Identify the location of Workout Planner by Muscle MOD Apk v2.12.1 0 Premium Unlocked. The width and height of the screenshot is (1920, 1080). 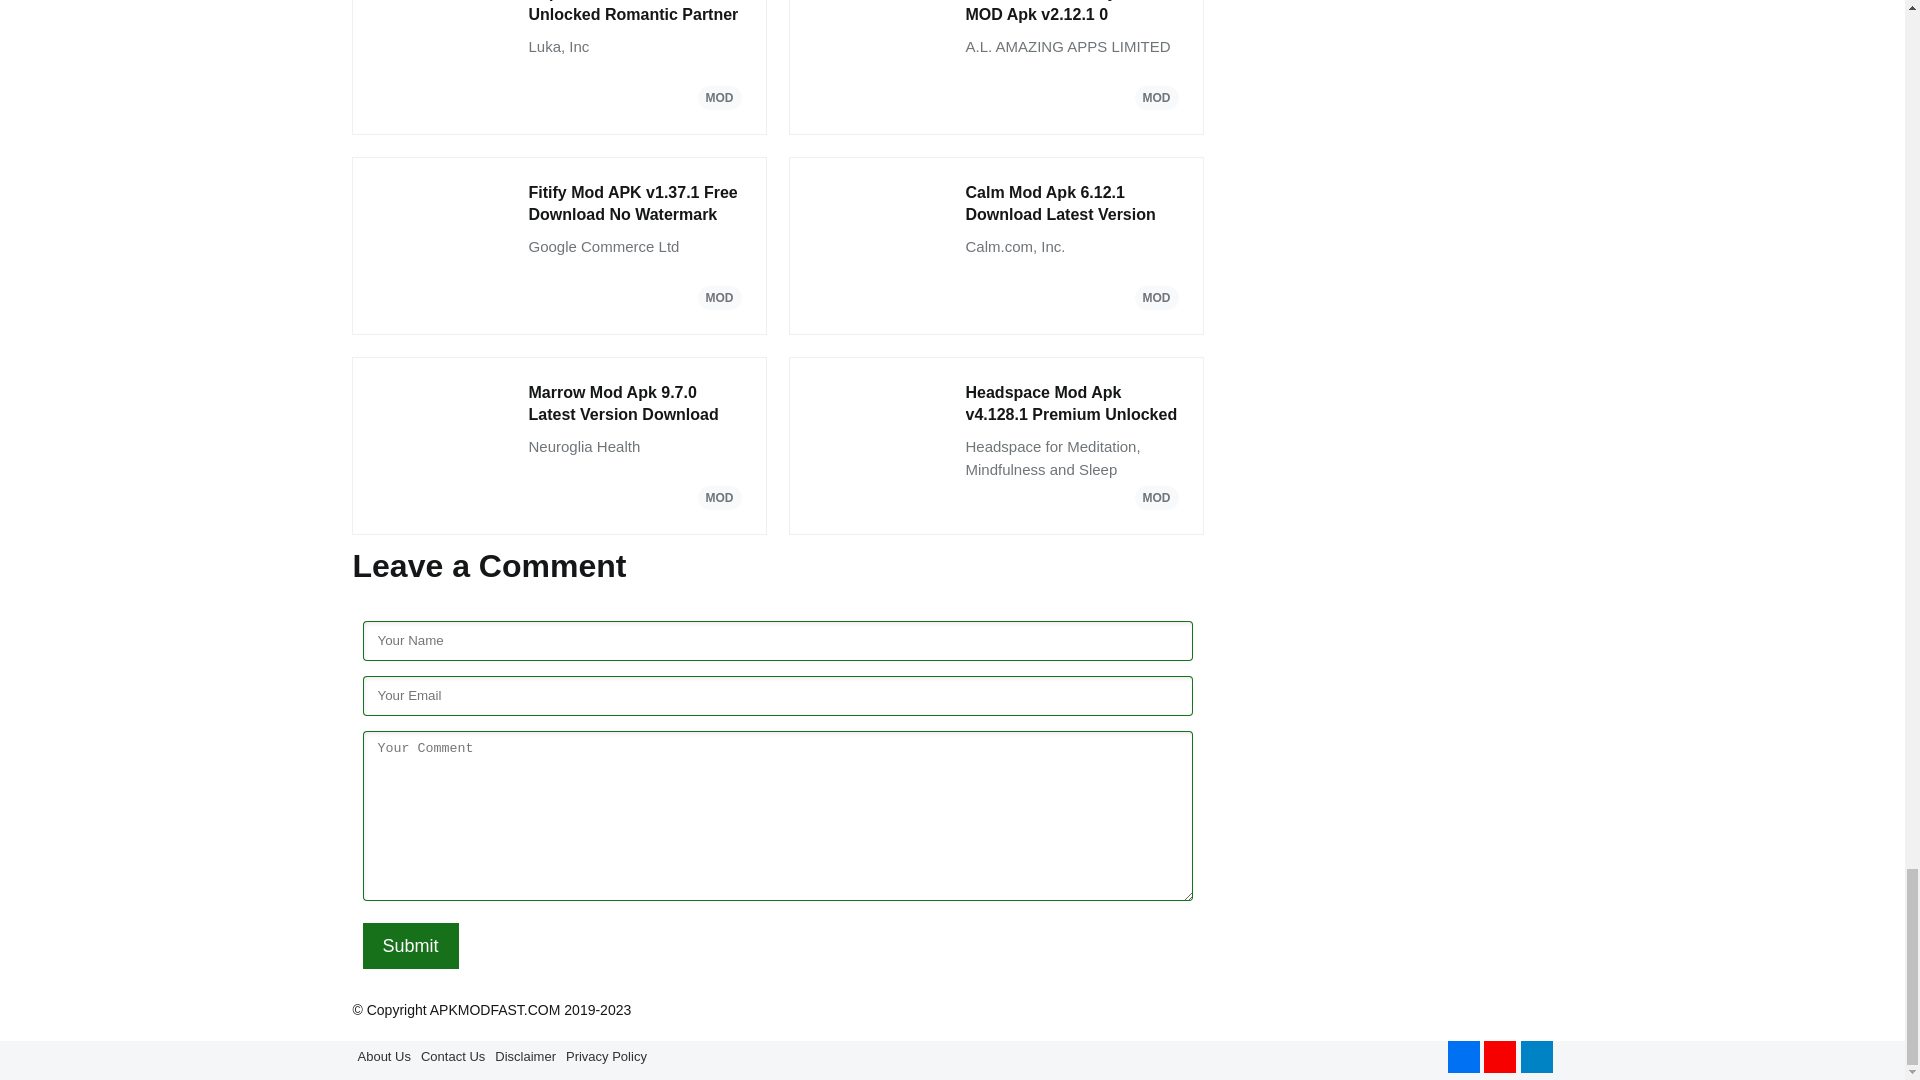
(1072, 14).